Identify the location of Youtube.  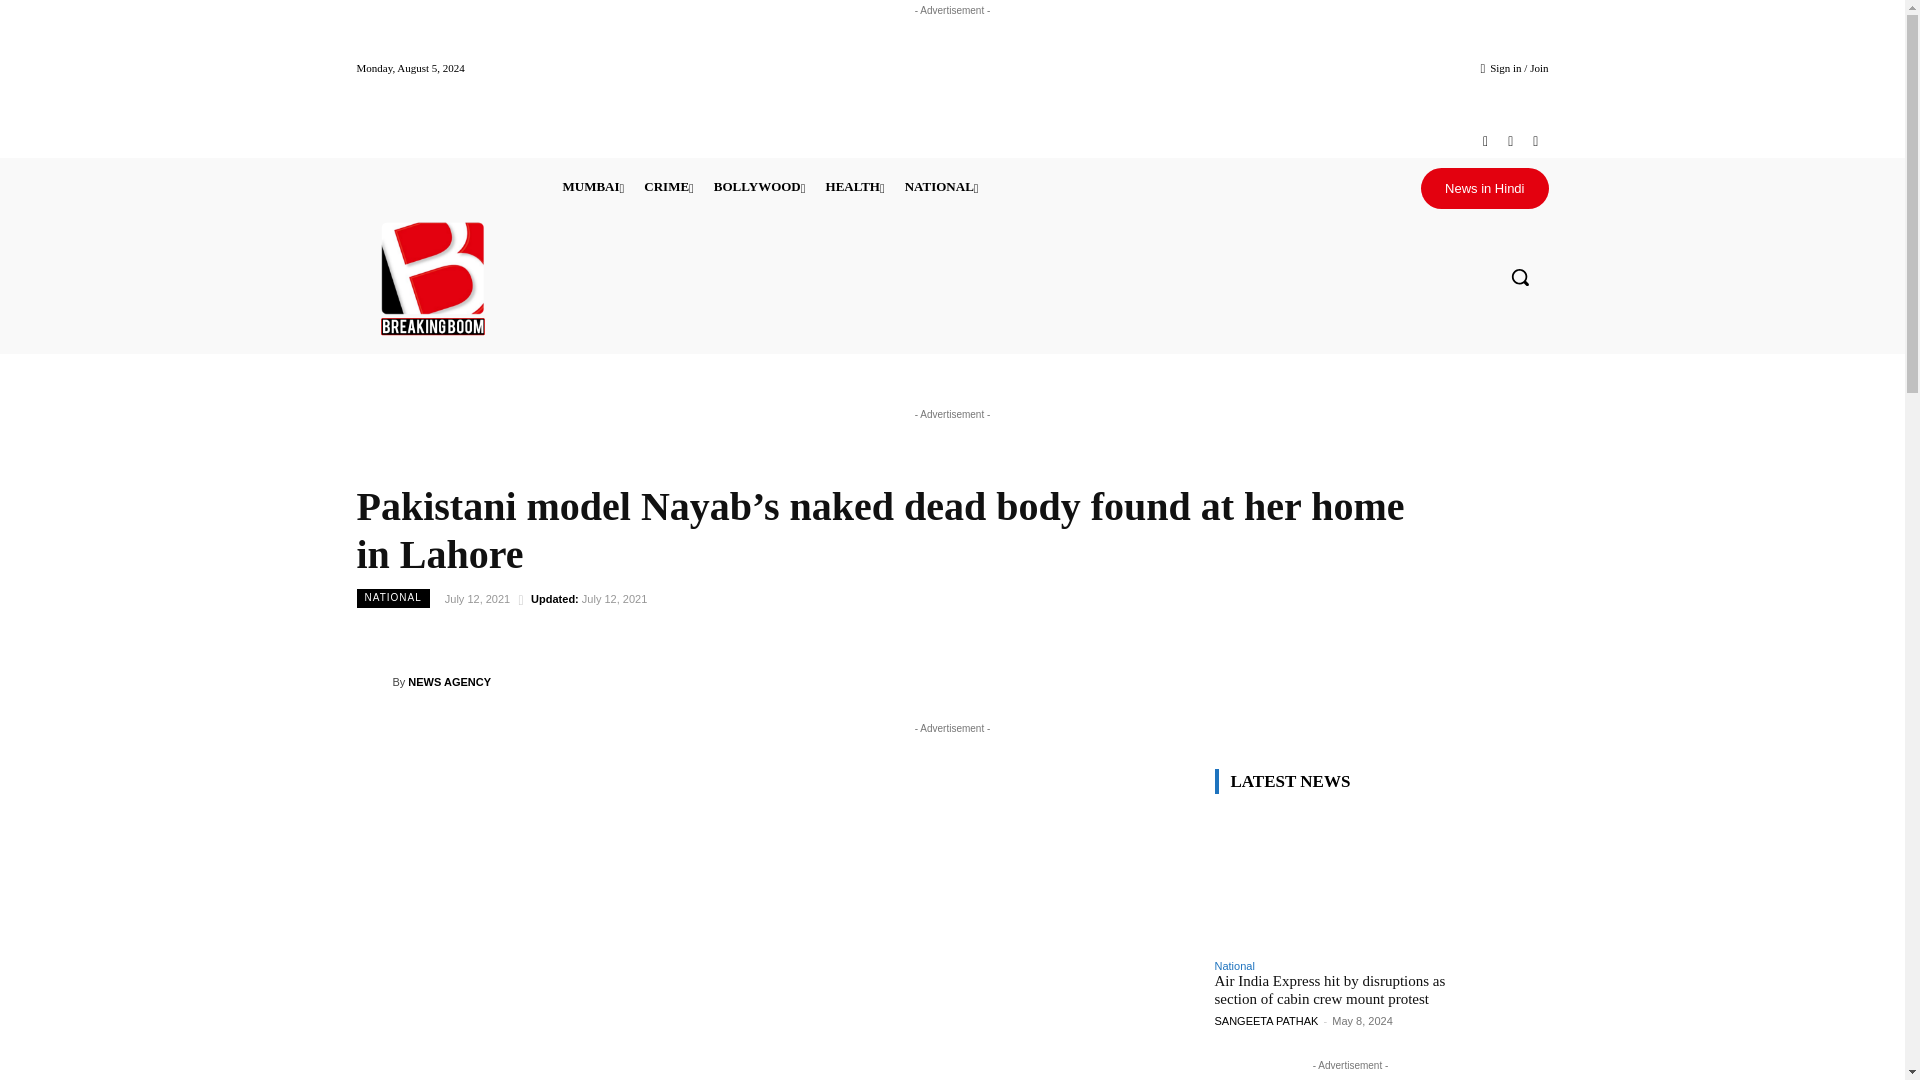
(1534, 141).